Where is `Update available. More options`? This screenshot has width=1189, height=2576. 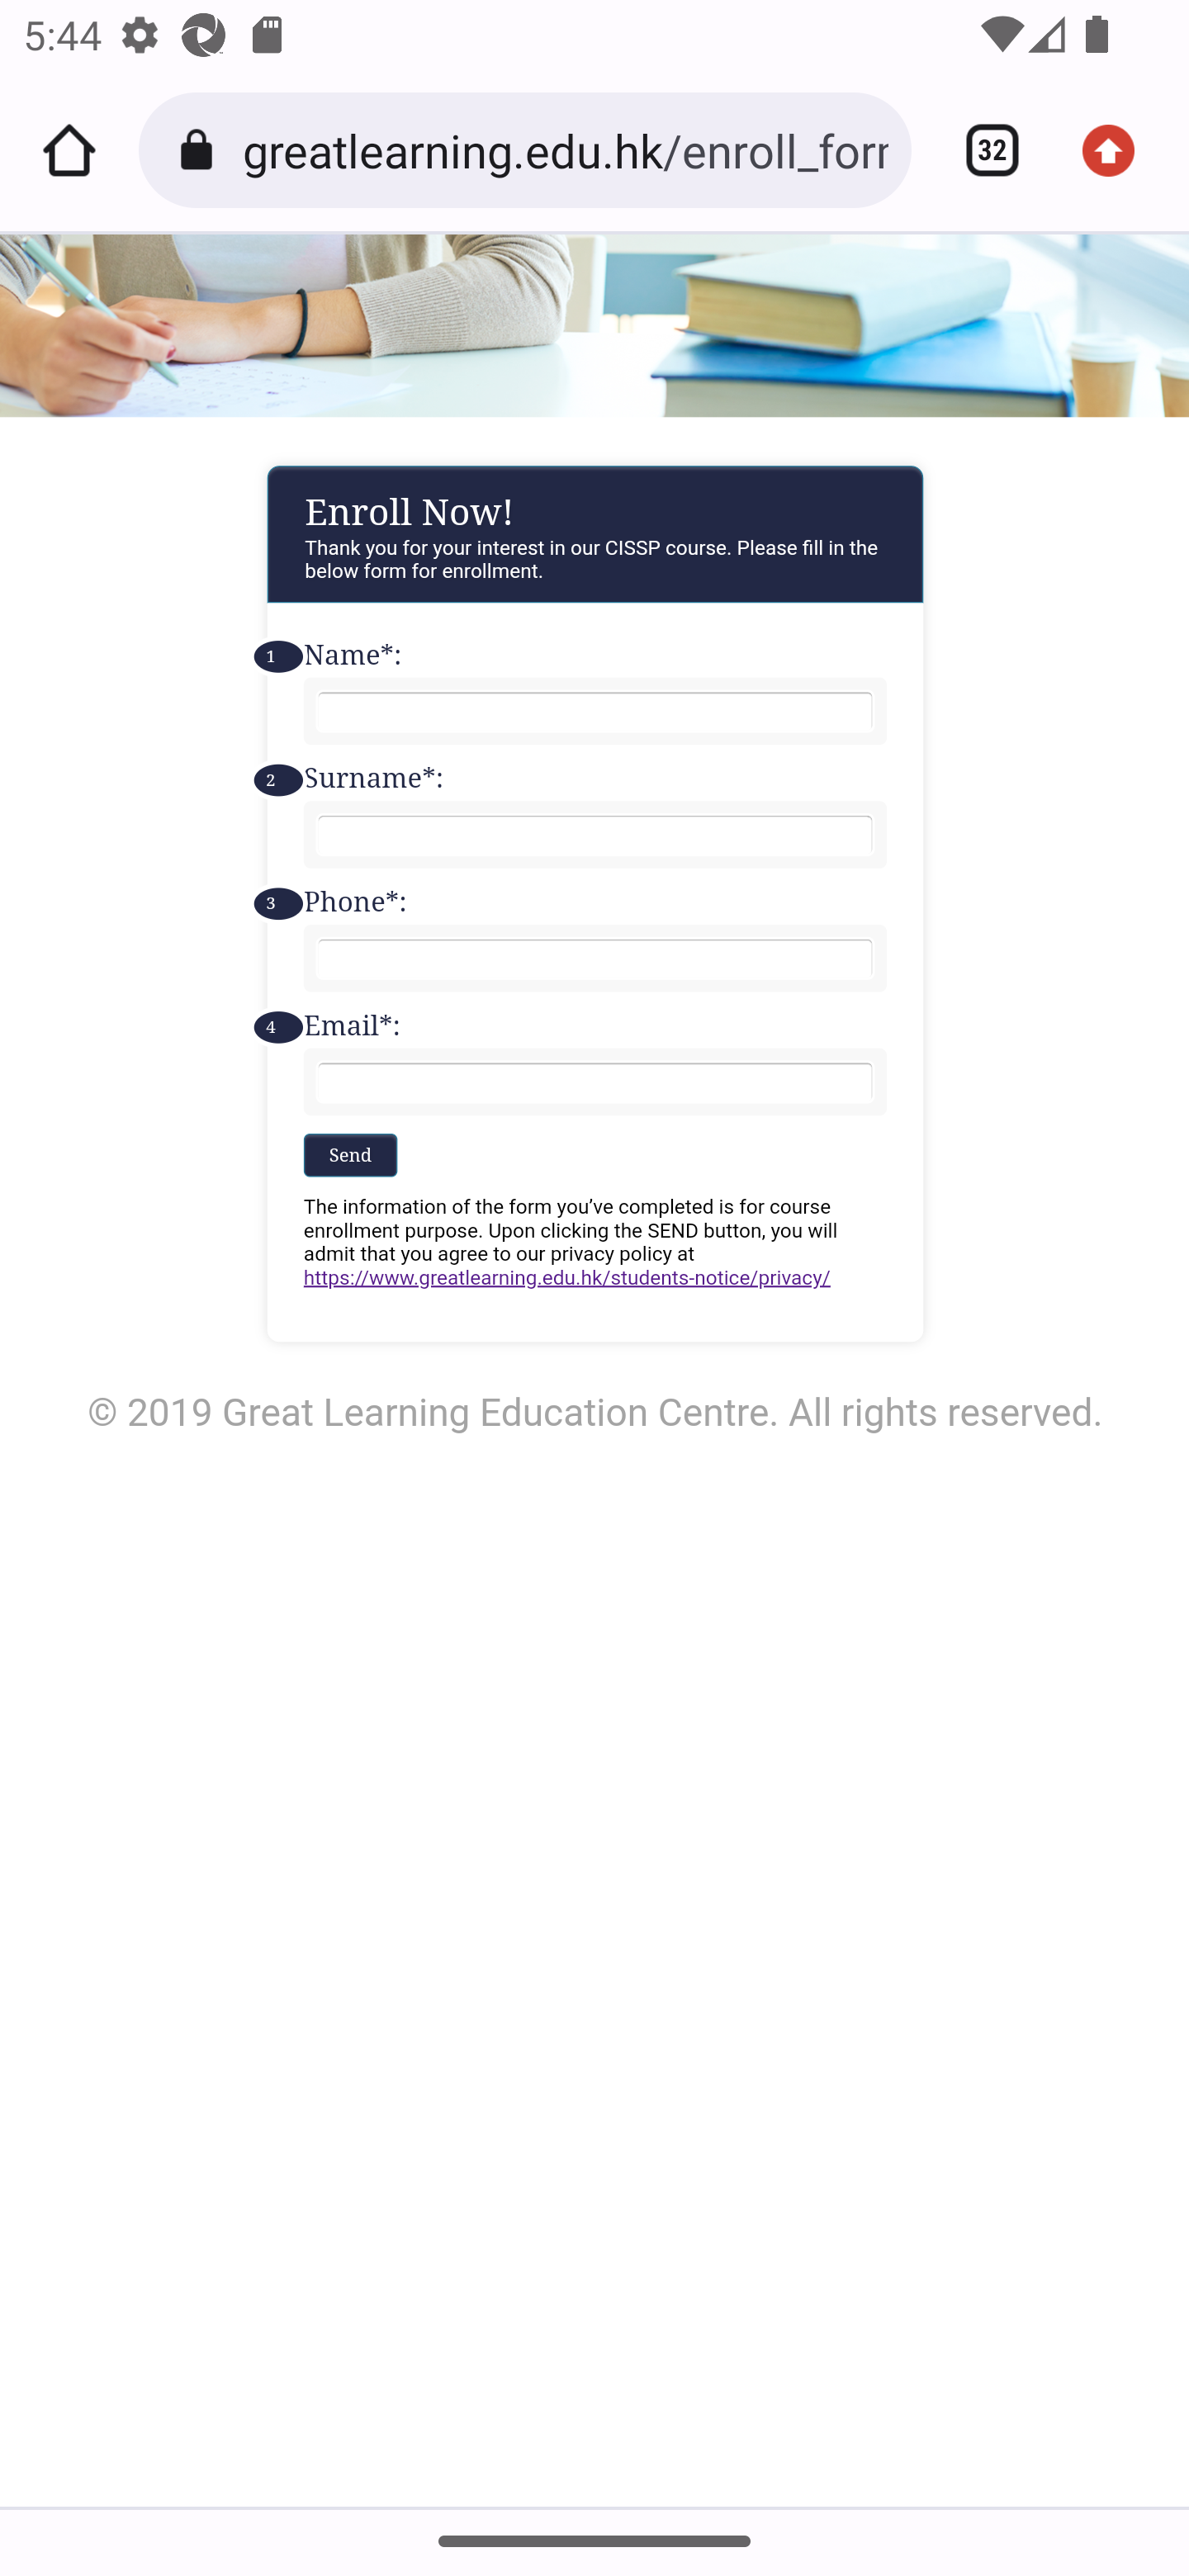 Update available. More options is located at coordinates (1120, 150).